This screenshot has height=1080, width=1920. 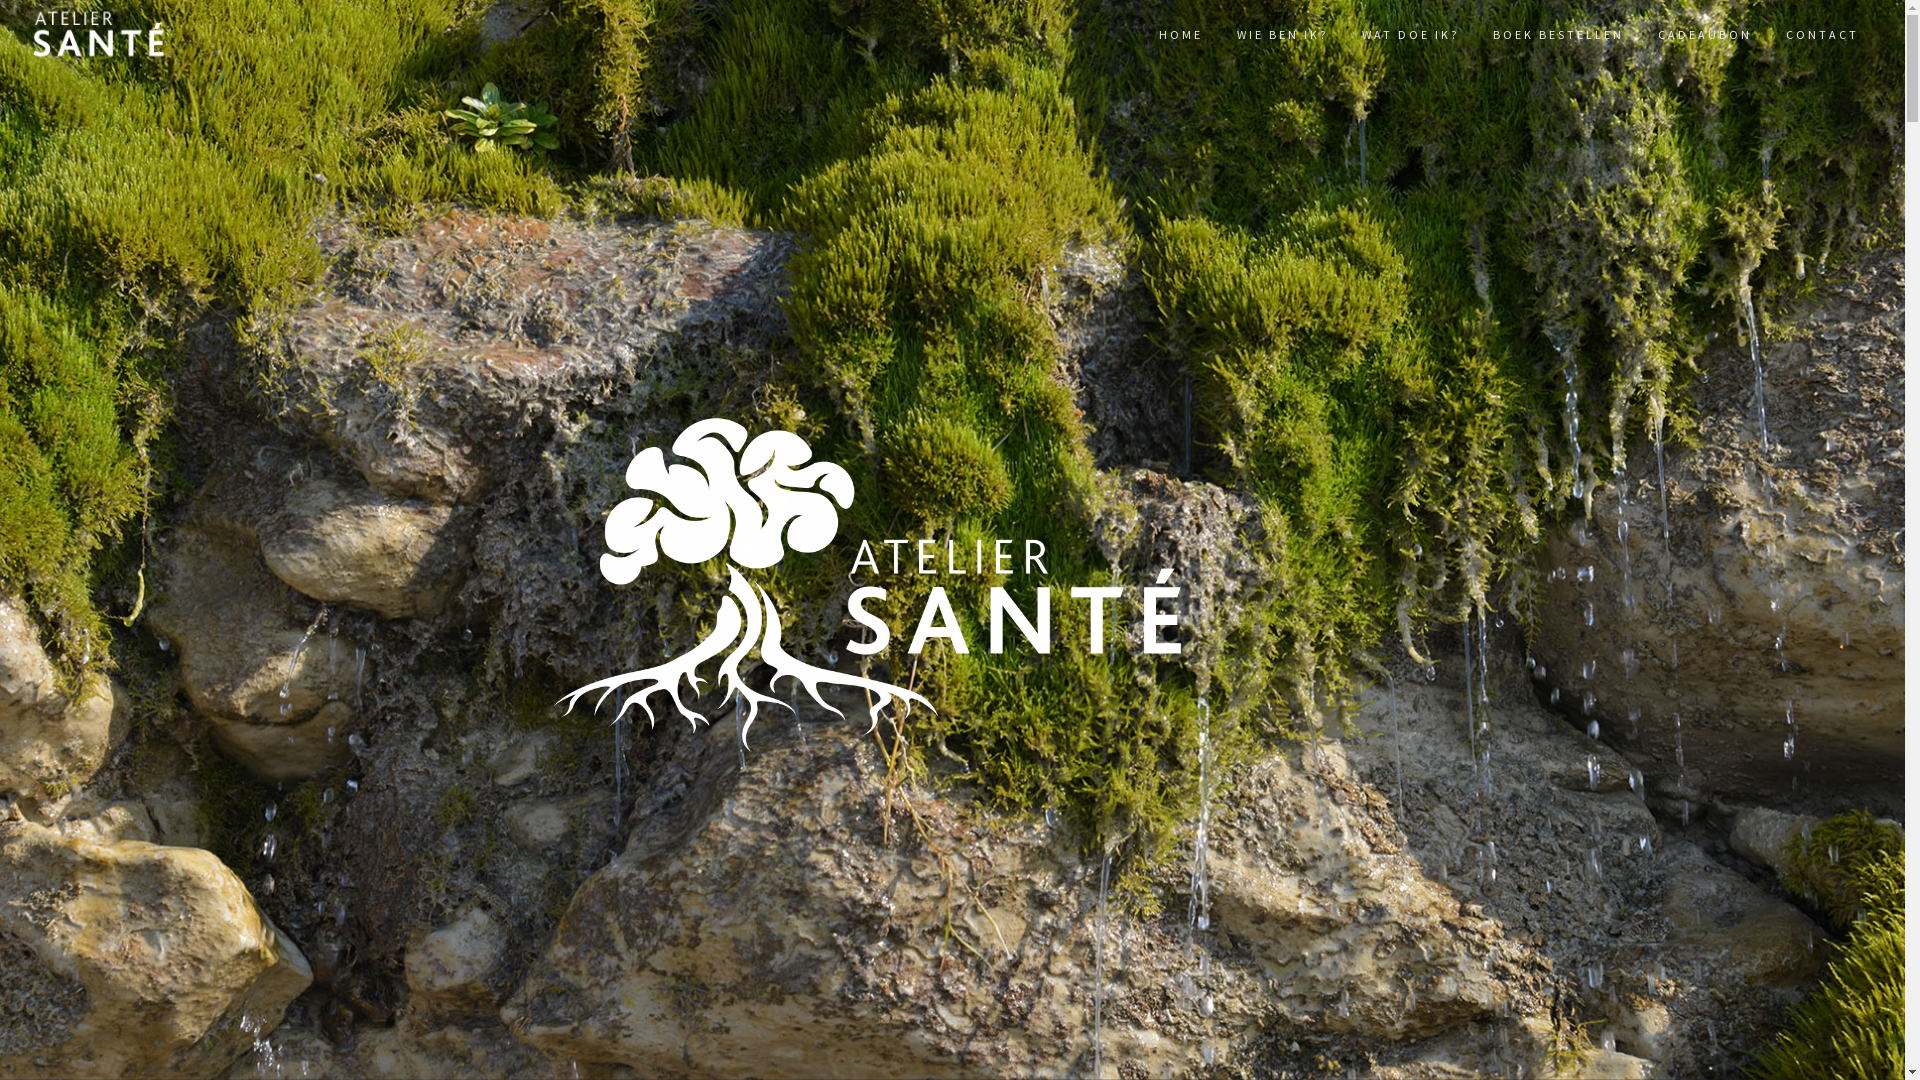 I want to click on CADEAUBON, so click(x=1705, y=35).